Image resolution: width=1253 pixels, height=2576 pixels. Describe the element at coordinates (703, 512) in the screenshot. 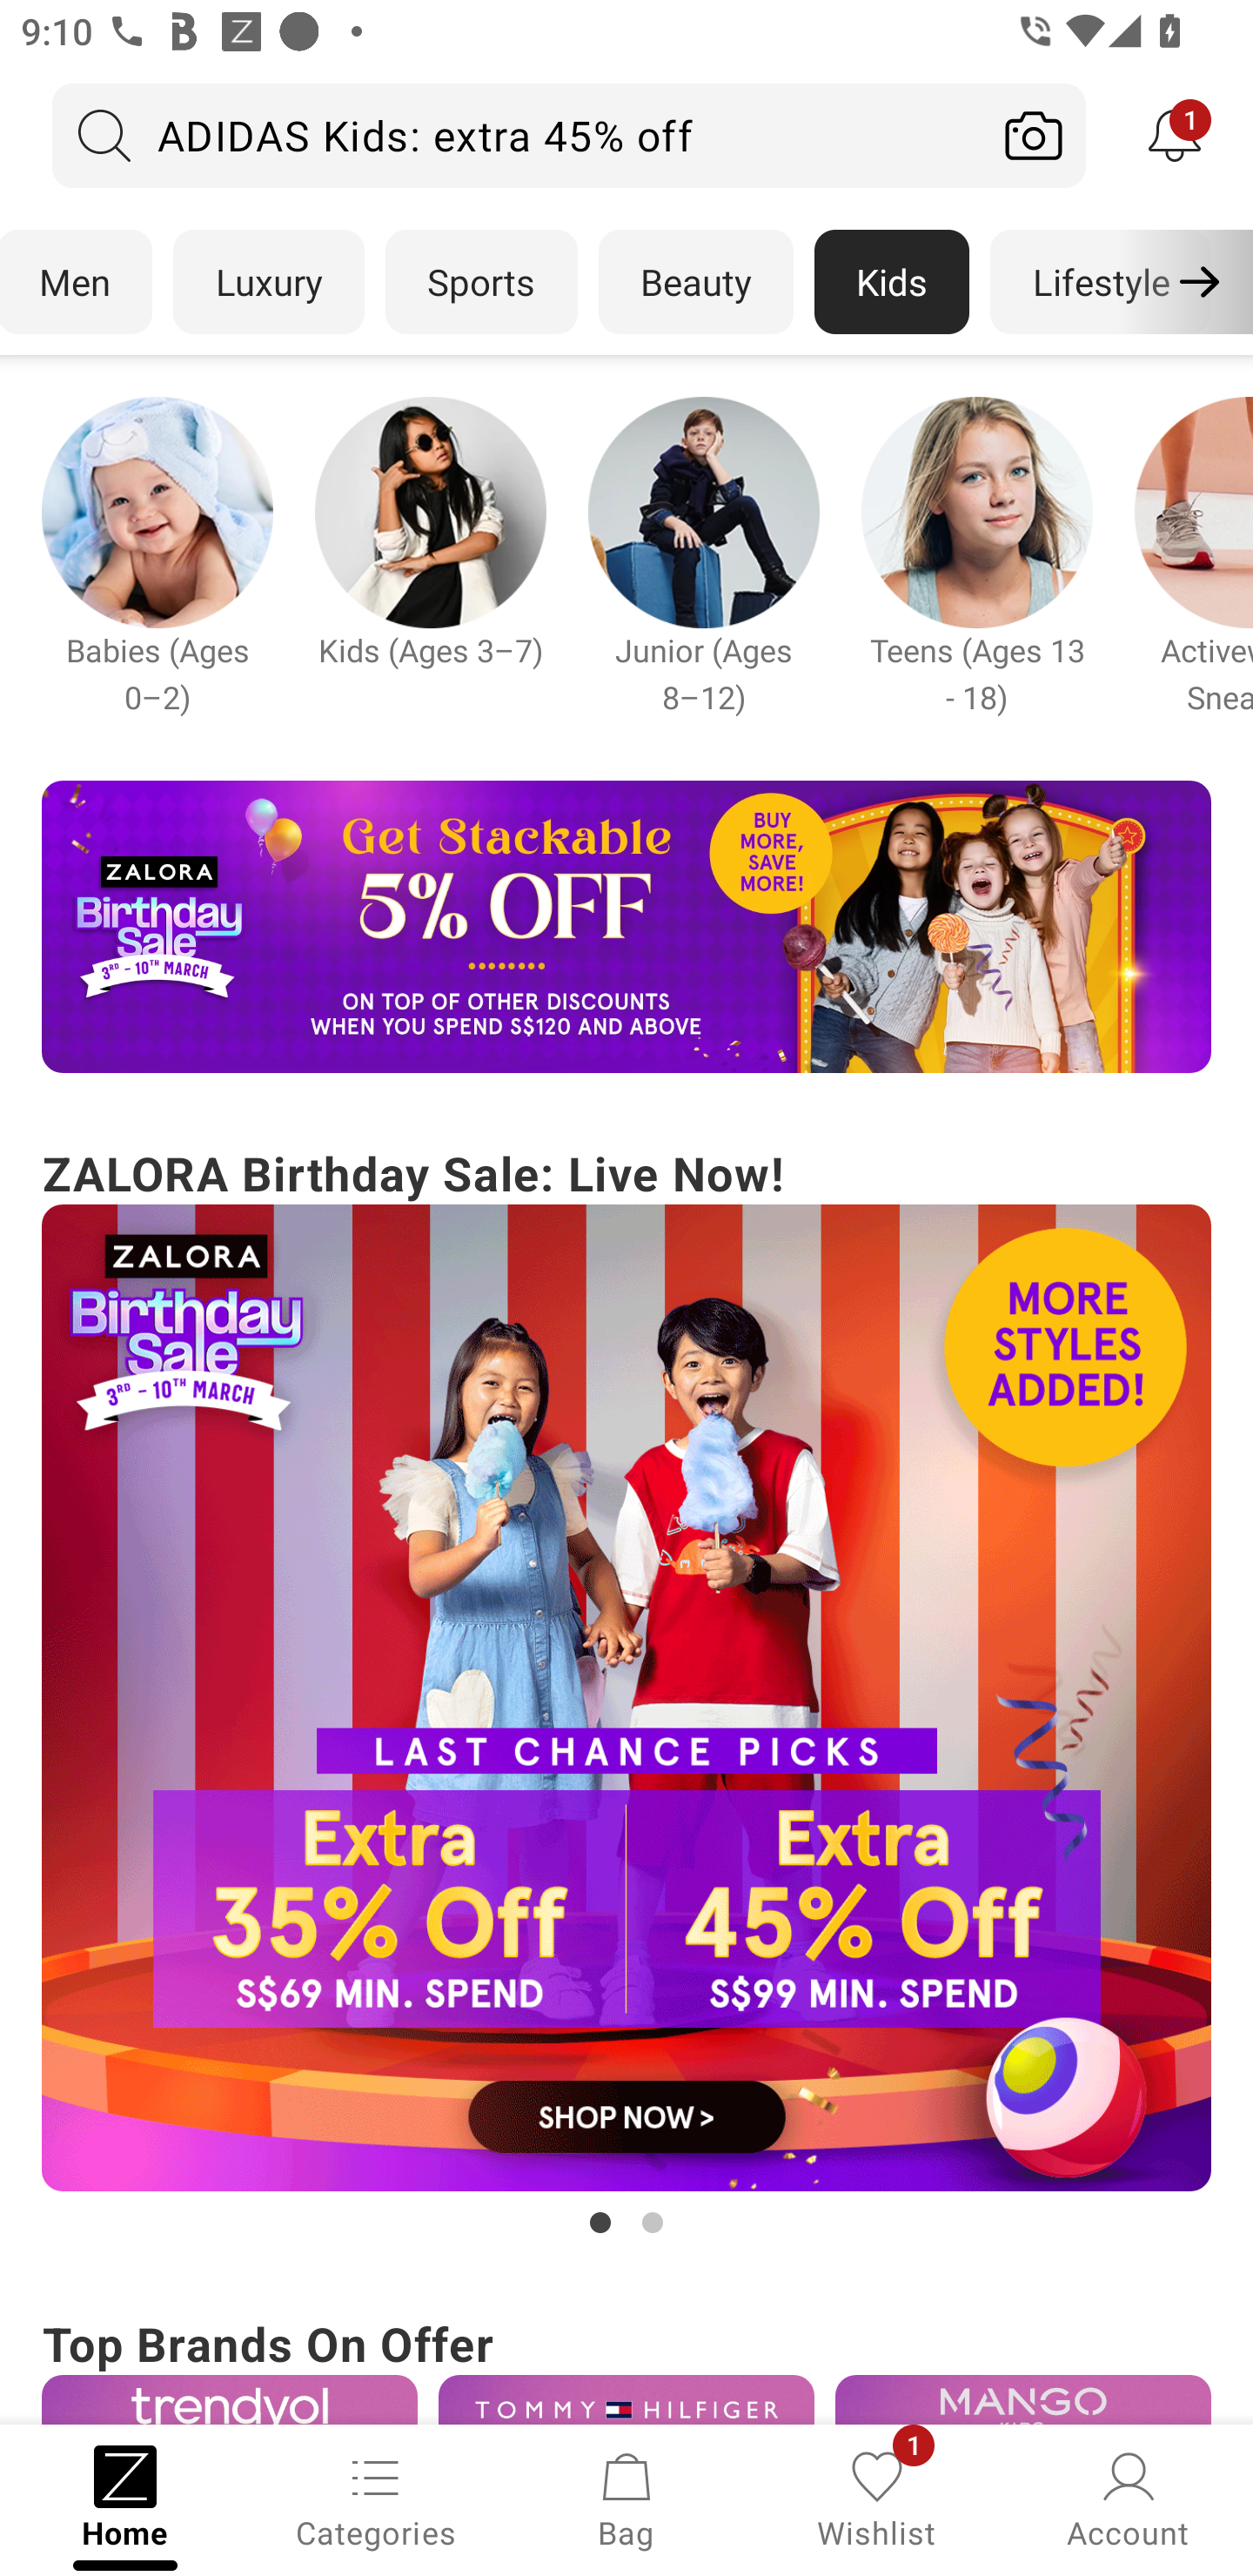

I see `Campaign banner` at that location.